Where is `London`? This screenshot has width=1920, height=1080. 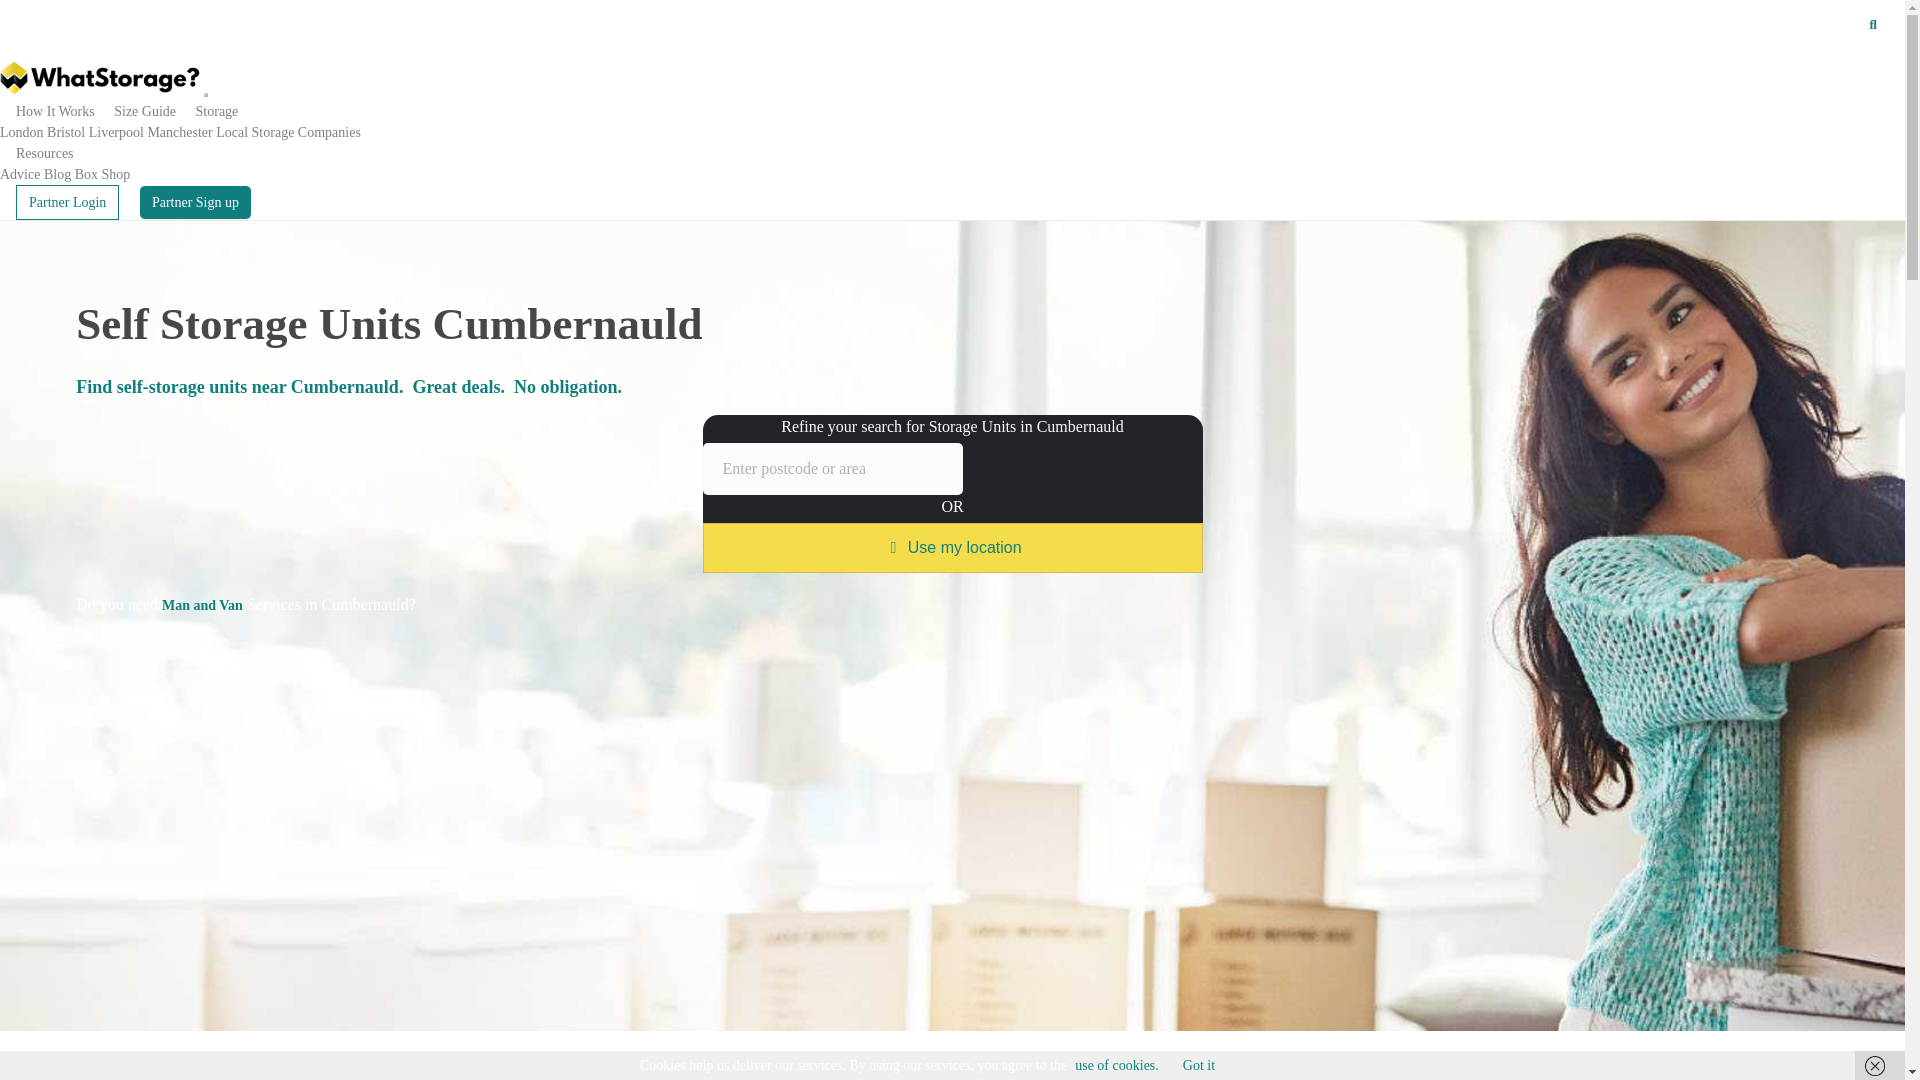
London is located at coordinates (22, 132).